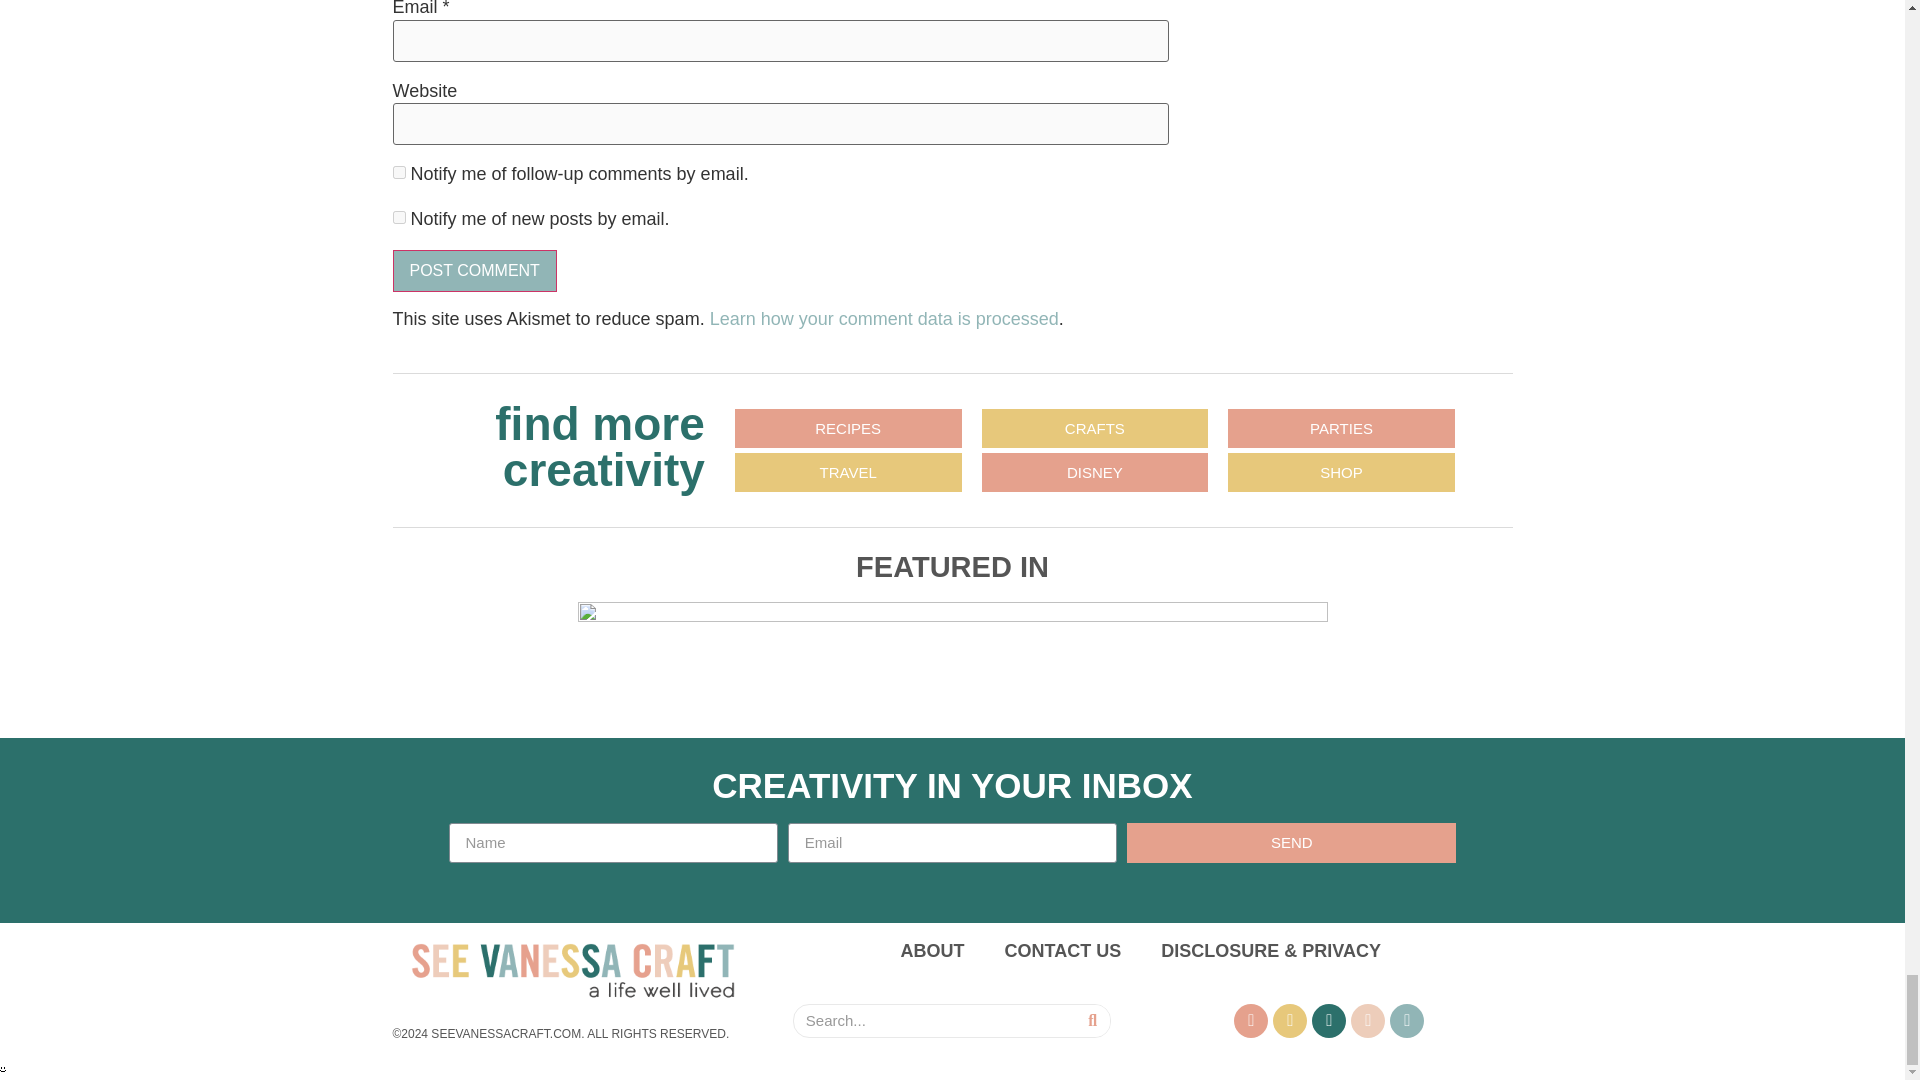 The width and height of the screenshot is (1920, 1080). Describe the element at coordinates (398, 172) in the screenshot. I see `subscribe` at that location.